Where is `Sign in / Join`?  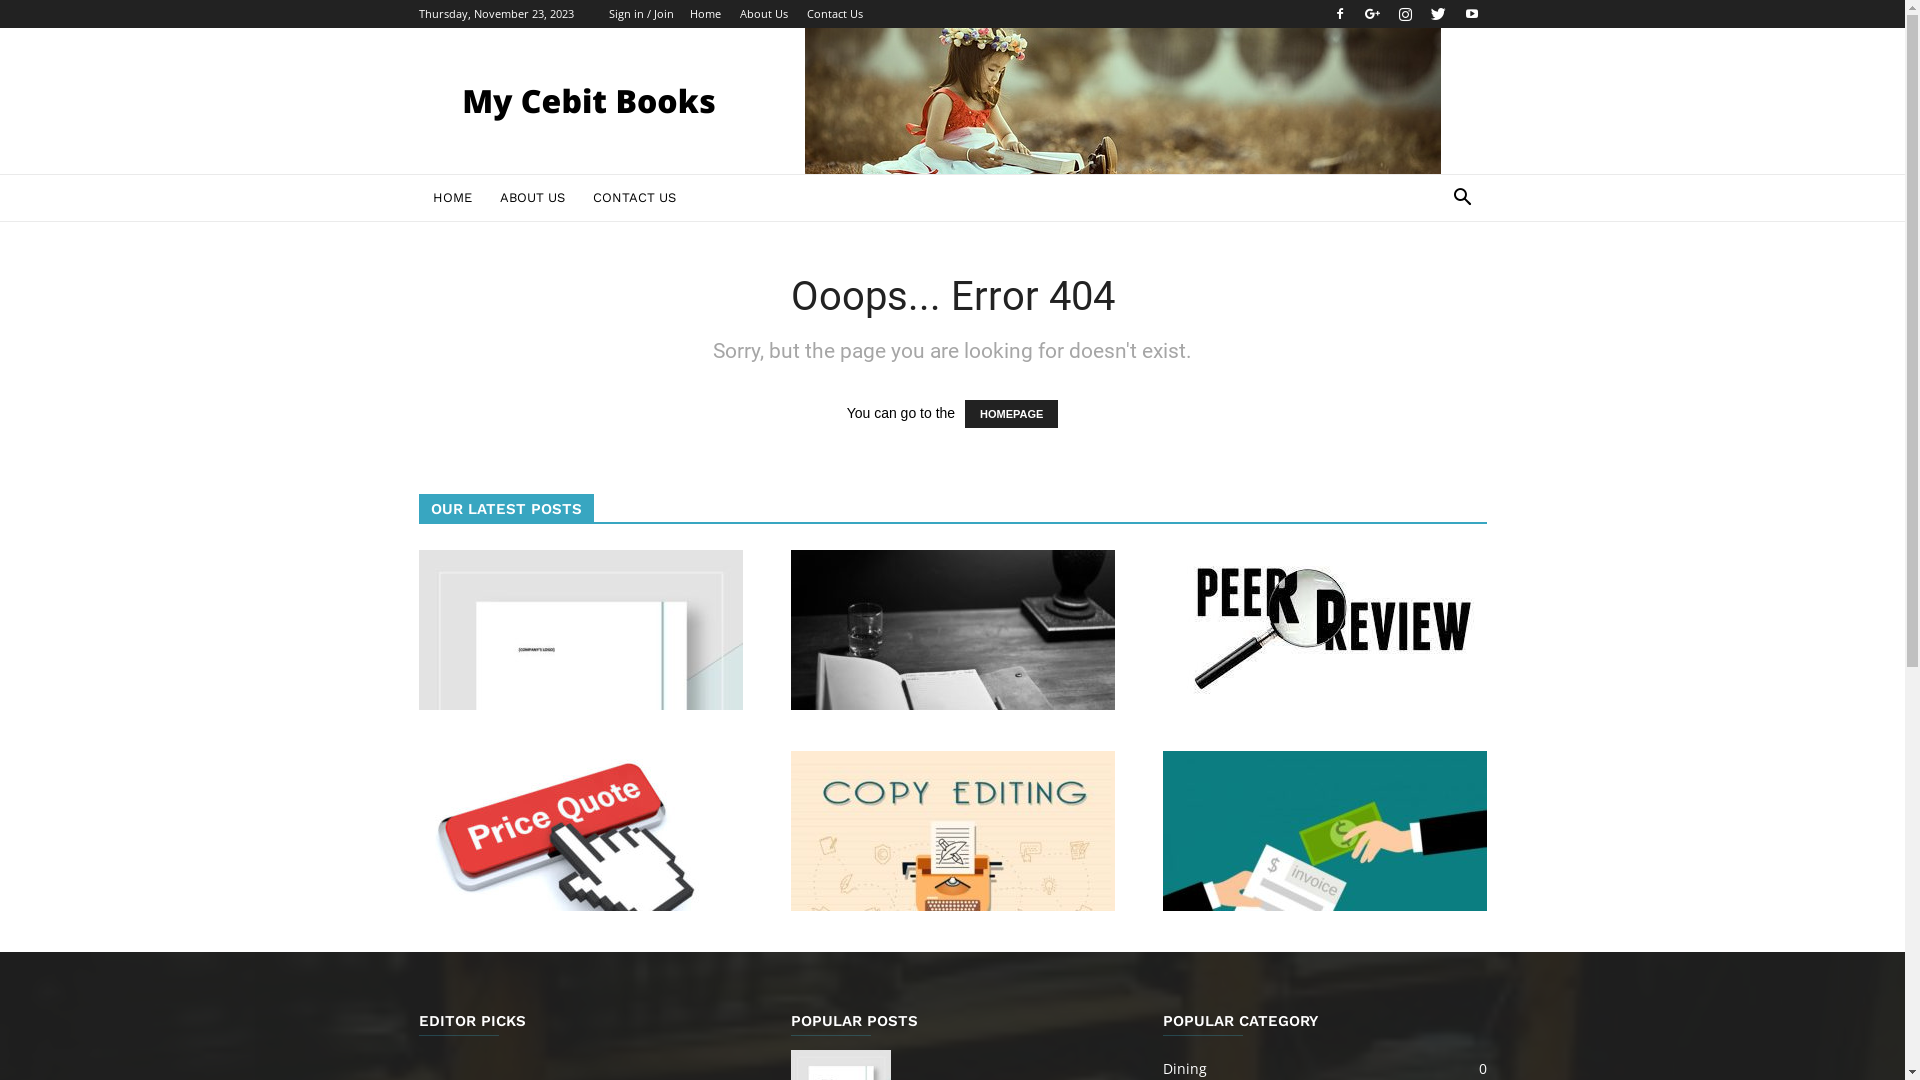
Sign in / Join is located at coordinates (640, 14).